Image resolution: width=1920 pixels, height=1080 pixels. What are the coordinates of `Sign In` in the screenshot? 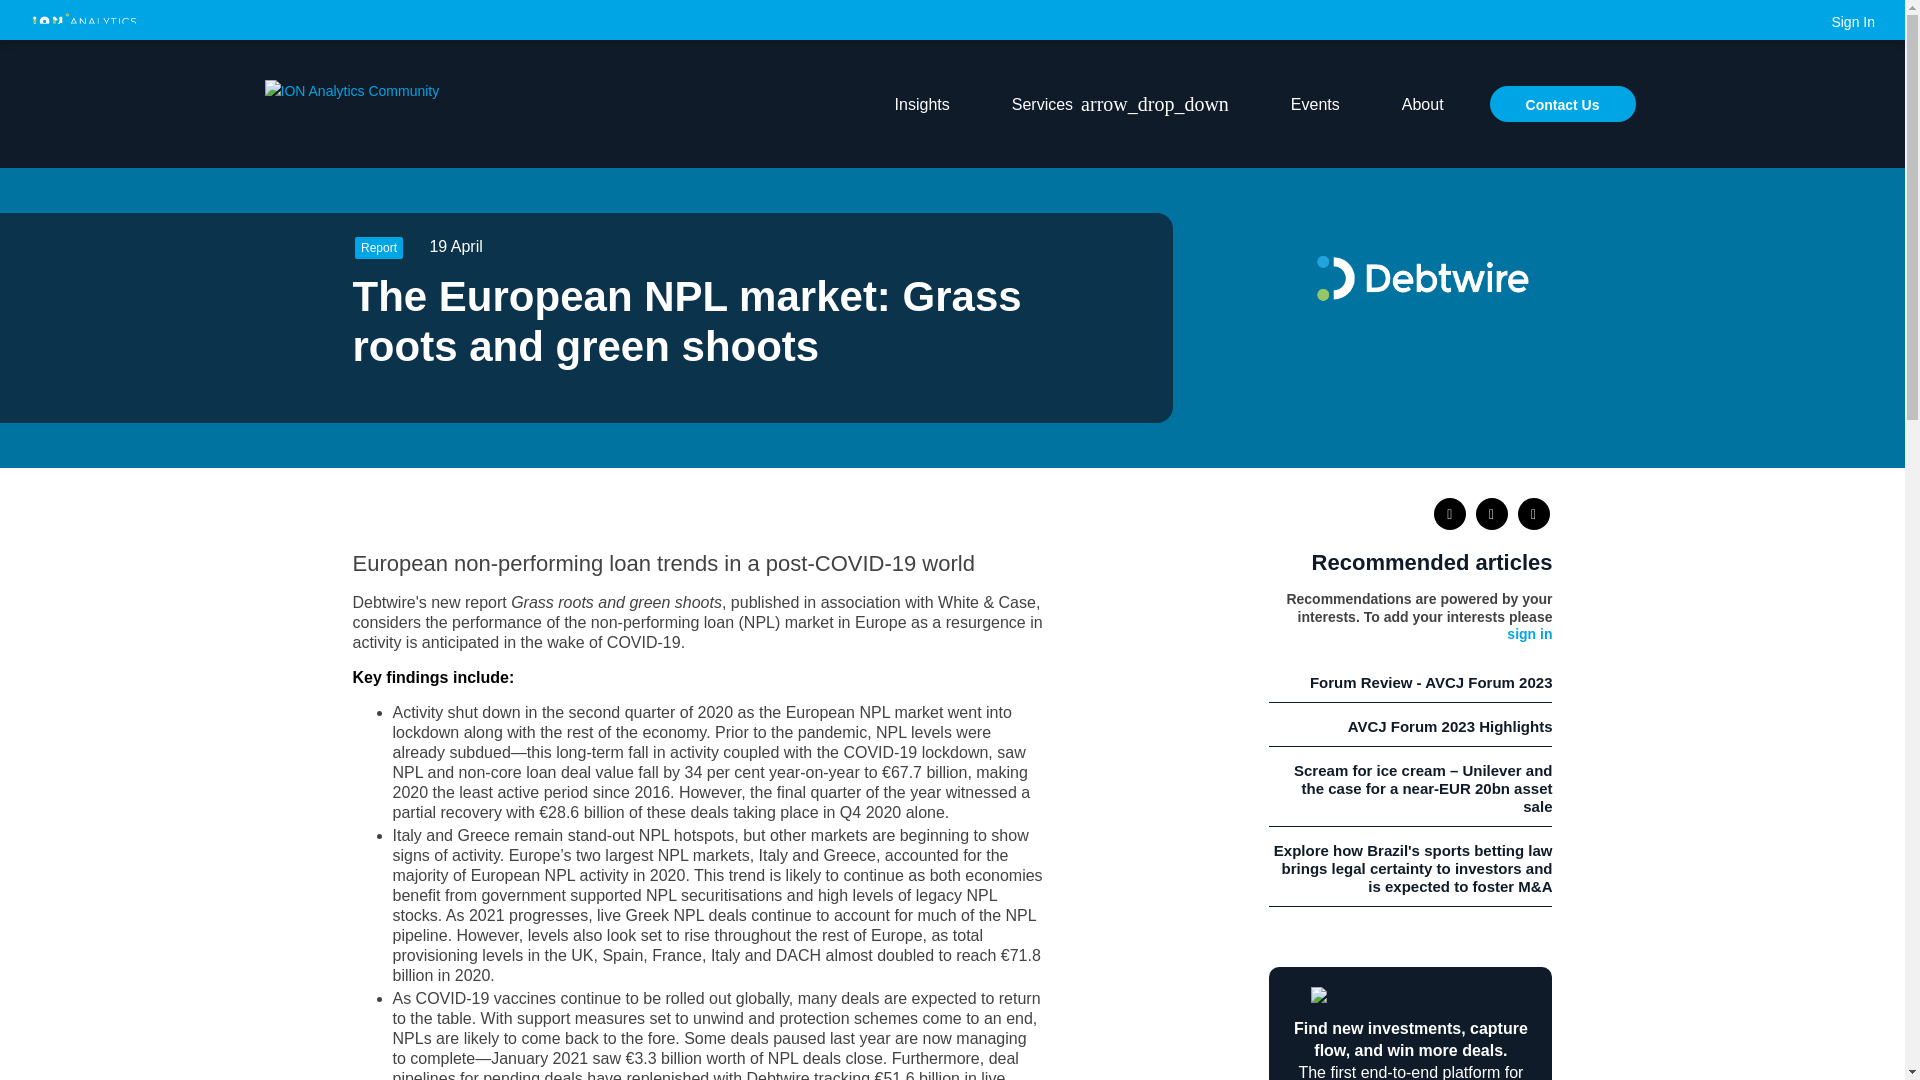 It's located at (1853, 20).